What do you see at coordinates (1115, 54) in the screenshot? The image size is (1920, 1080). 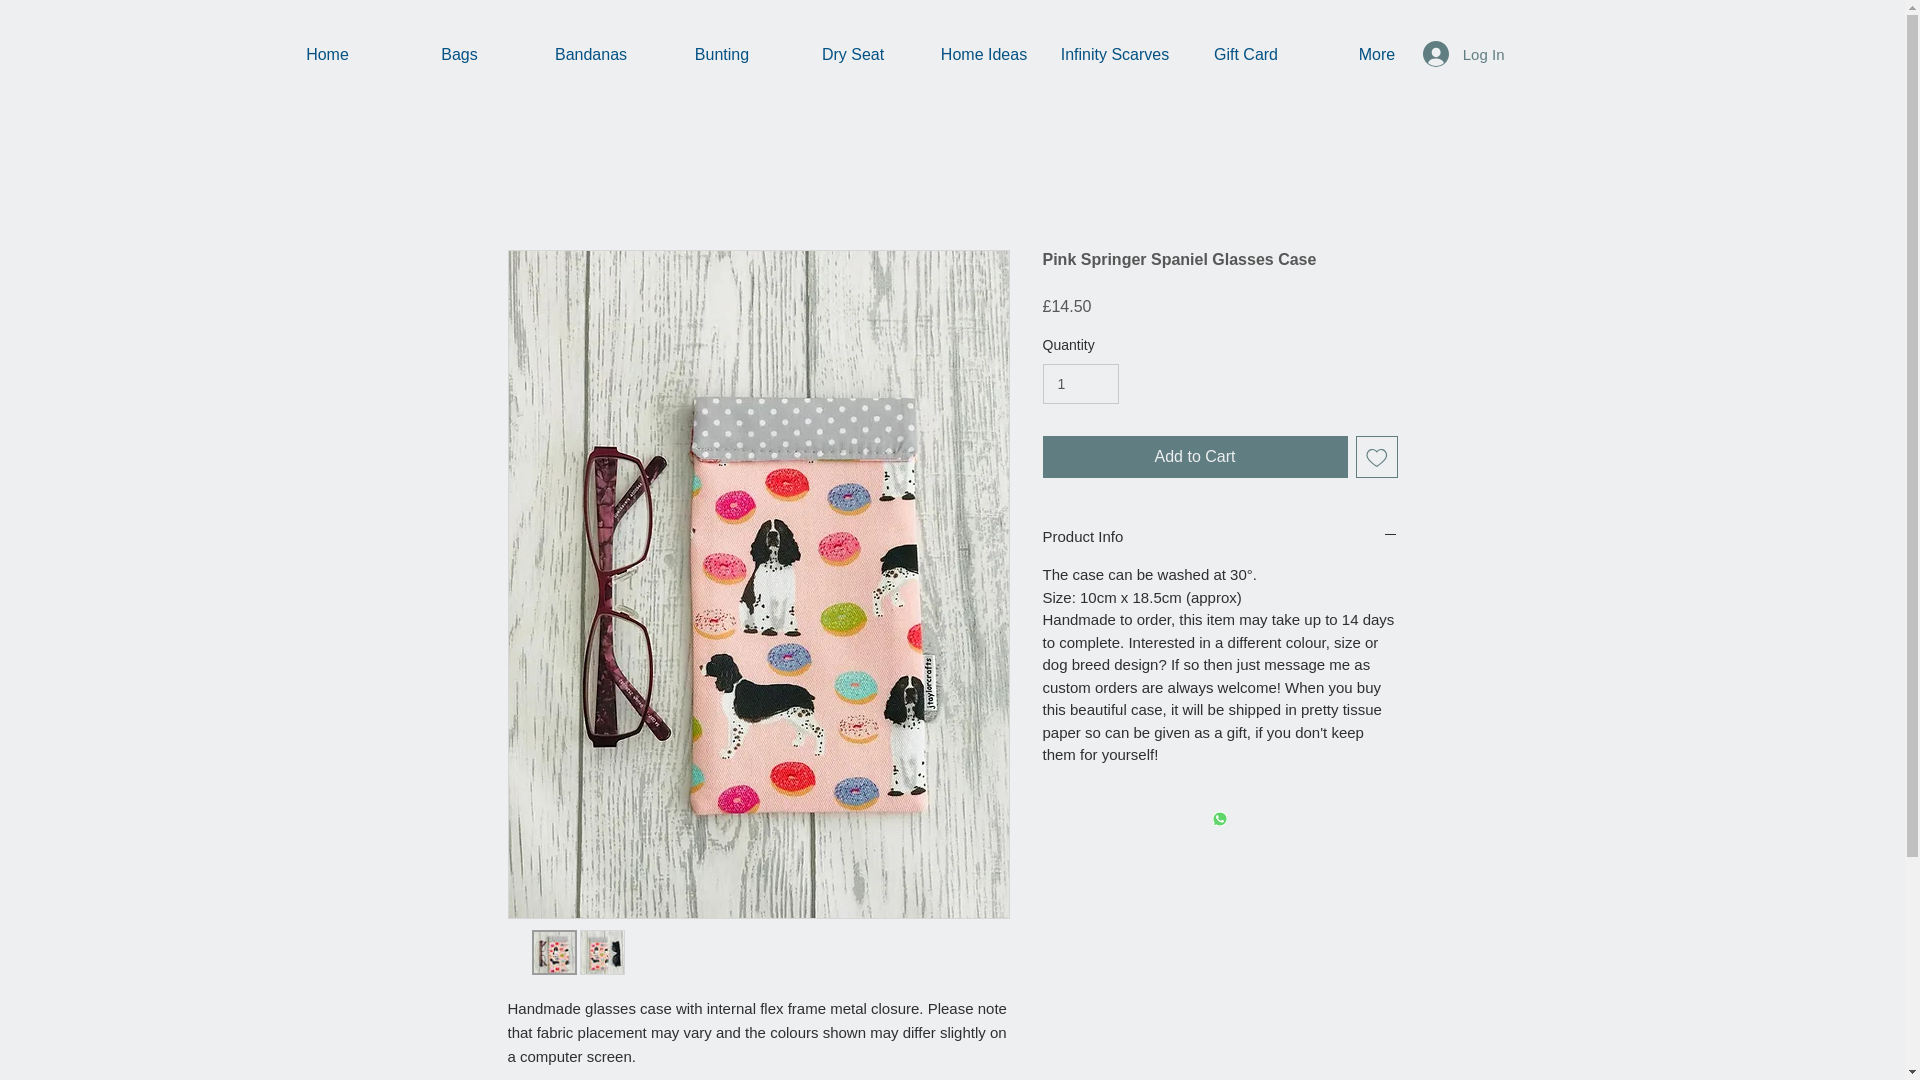 I see `Infinity Scarves` at bounding box center [1115, 54].